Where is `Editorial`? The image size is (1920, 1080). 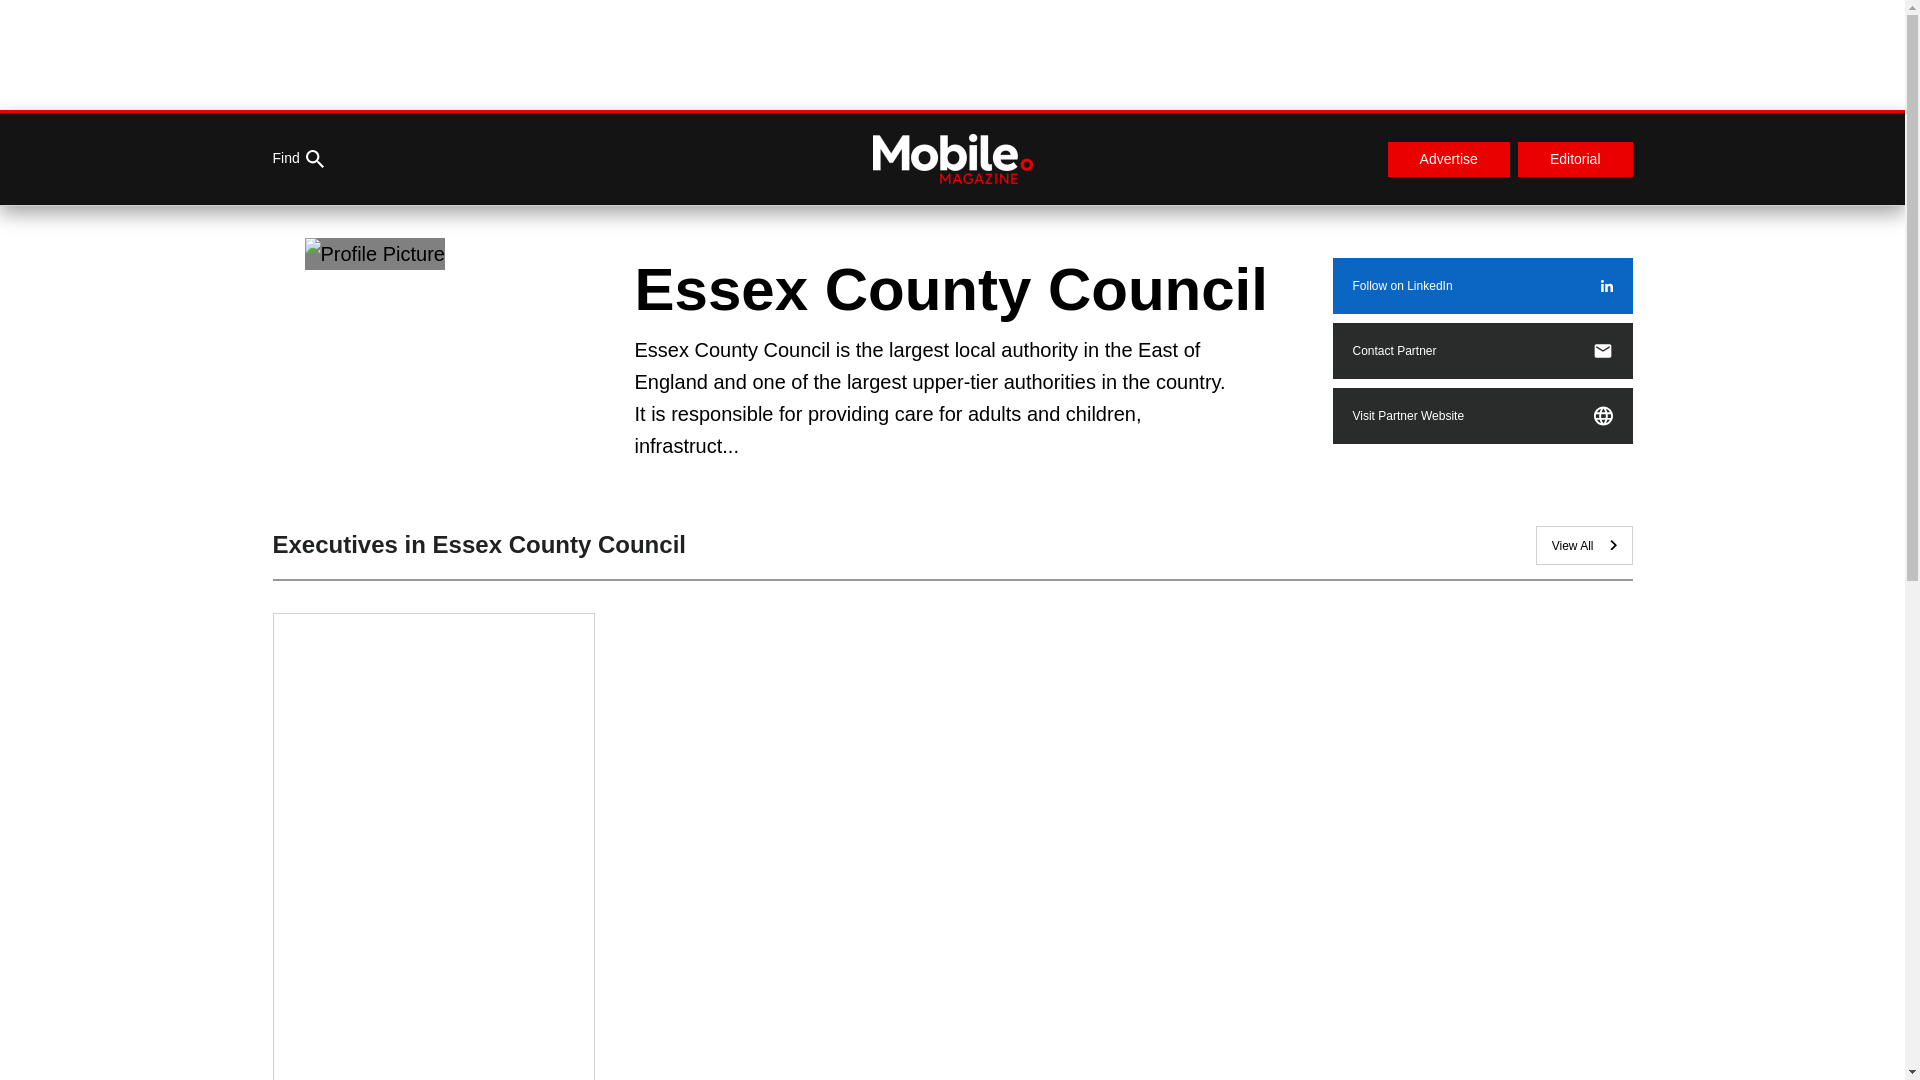
Editorial is located at coordinates (1576, 160).